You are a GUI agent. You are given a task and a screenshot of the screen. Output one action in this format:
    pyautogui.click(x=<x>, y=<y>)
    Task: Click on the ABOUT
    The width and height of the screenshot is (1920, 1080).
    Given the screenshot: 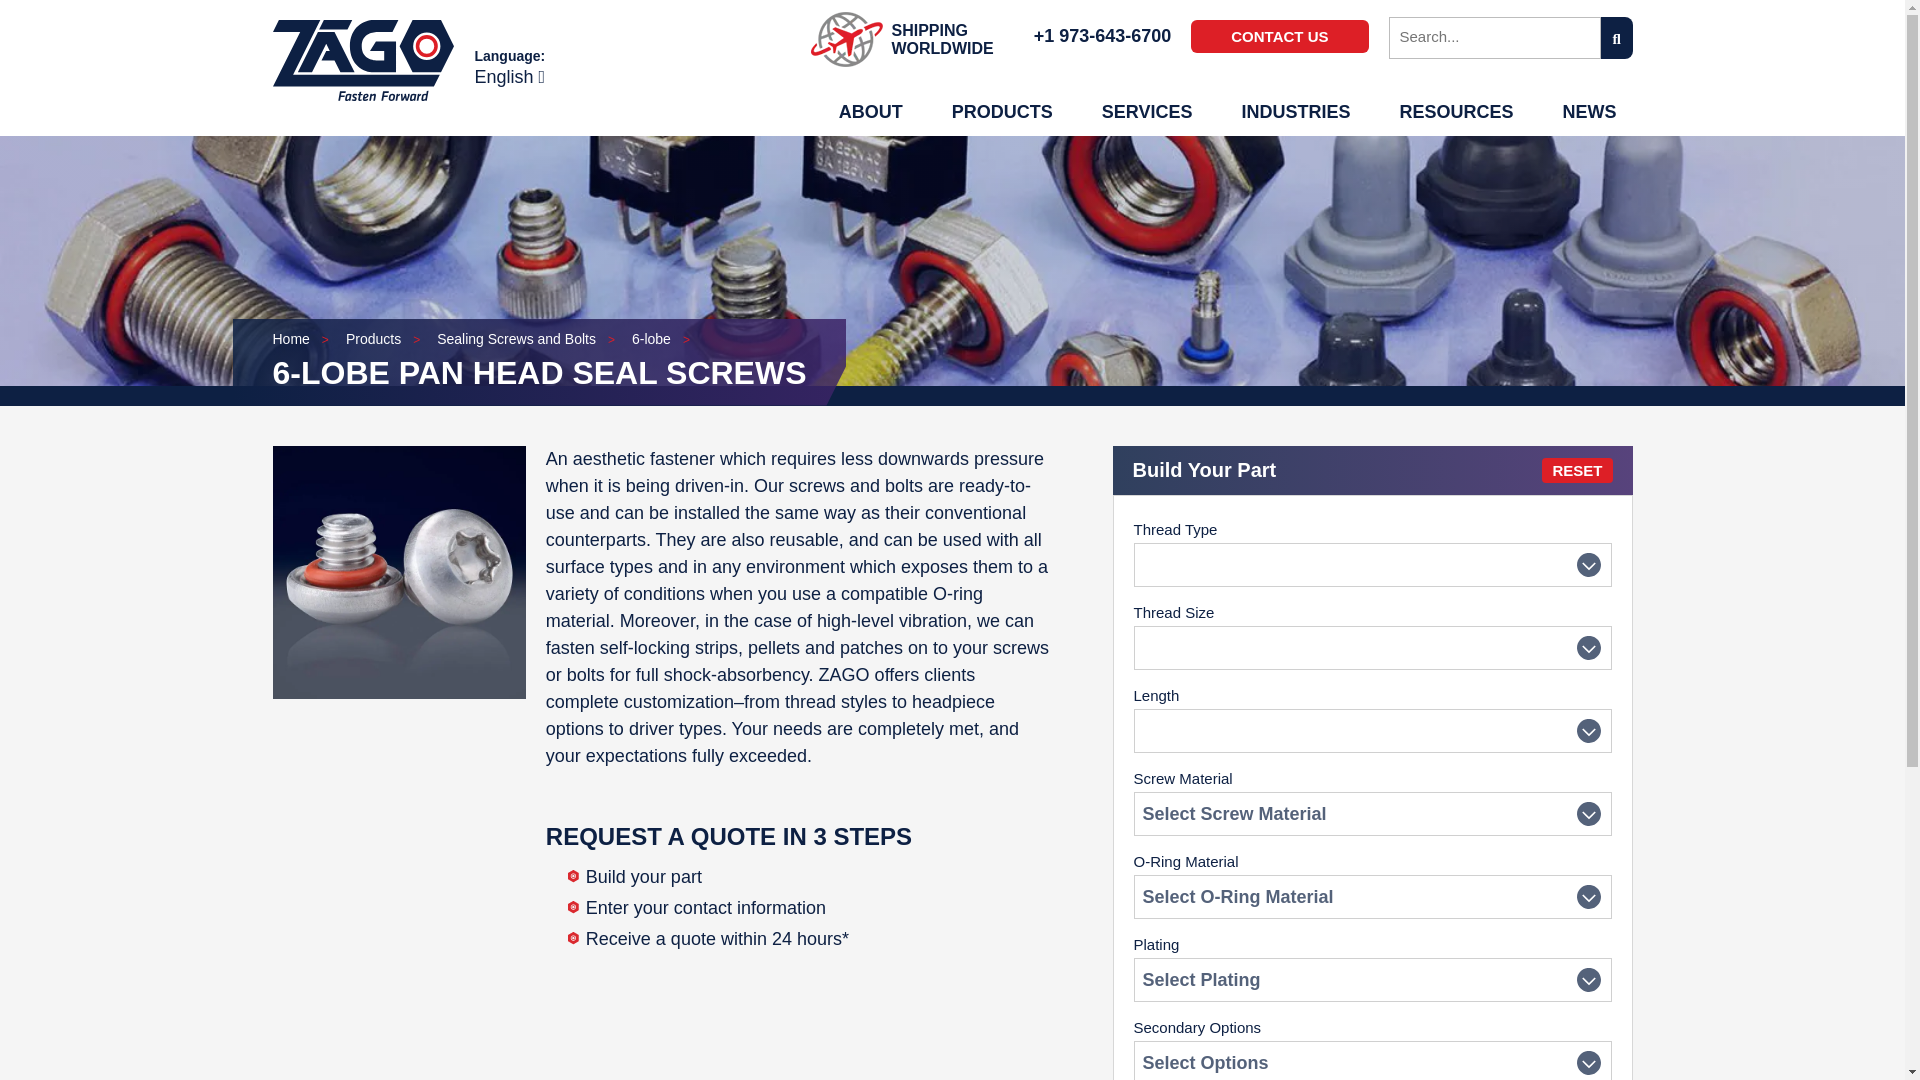 What is the action you would take?
    pyautogui.click(x=871, y=112)
    